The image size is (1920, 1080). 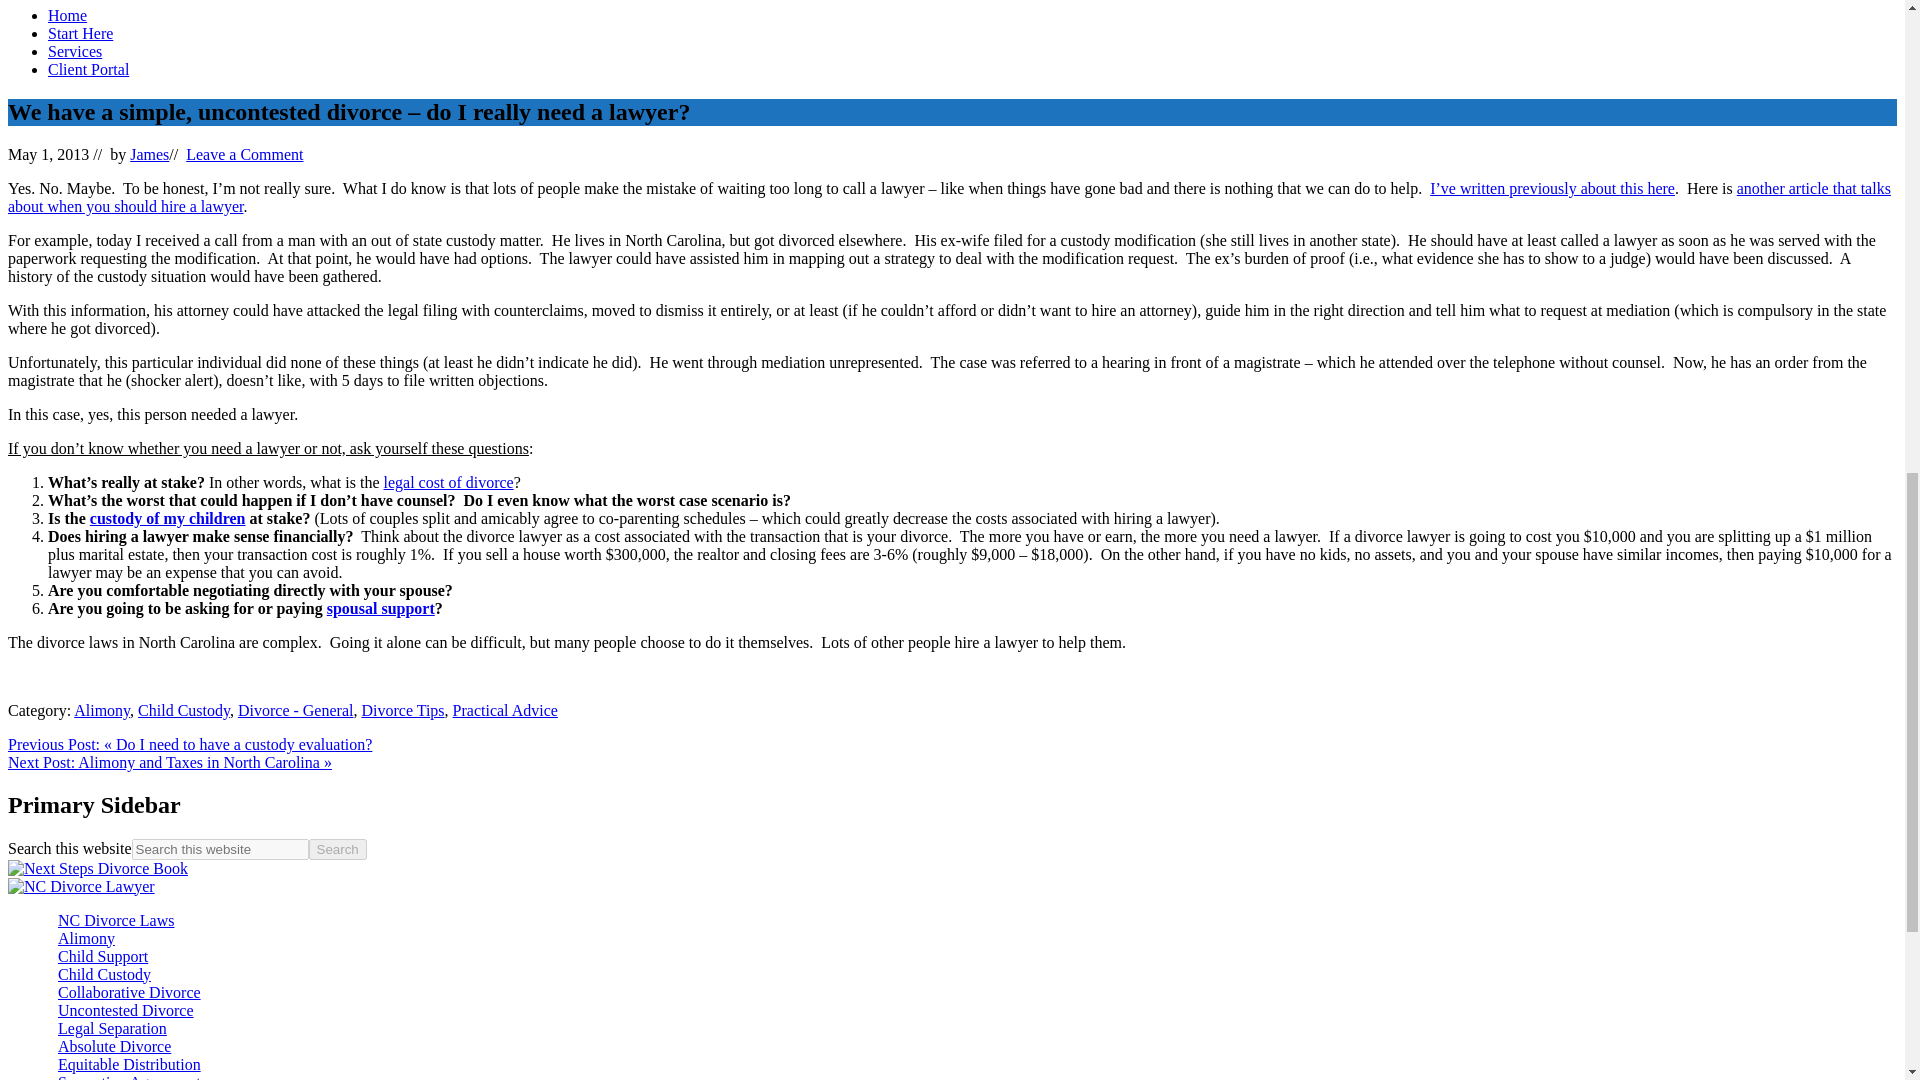 What do you see at coordinates (338, 849) in the screenshot?
I see `Search` at bounding box center [338, 849].